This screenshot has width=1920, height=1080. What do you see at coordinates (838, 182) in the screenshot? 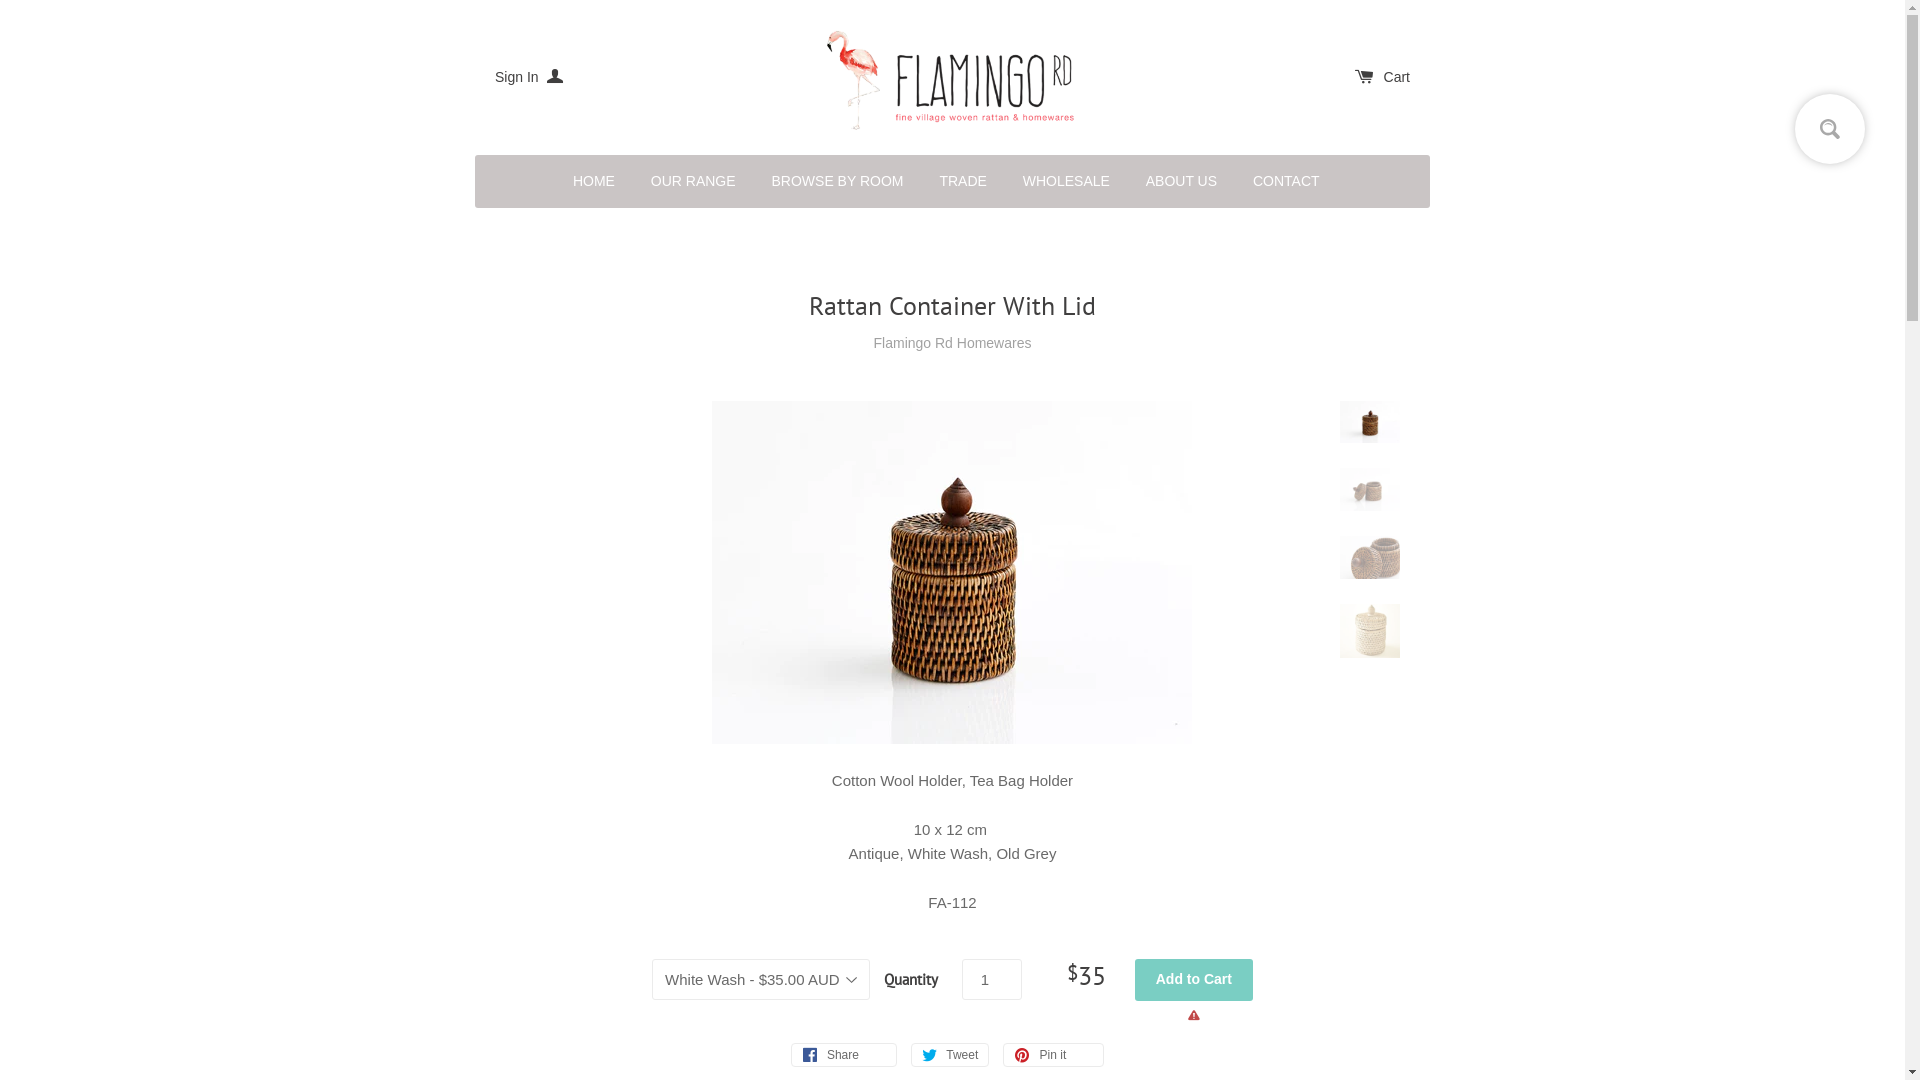
I see `BROWSE BY ROOM` at bounding box center [838, 182].